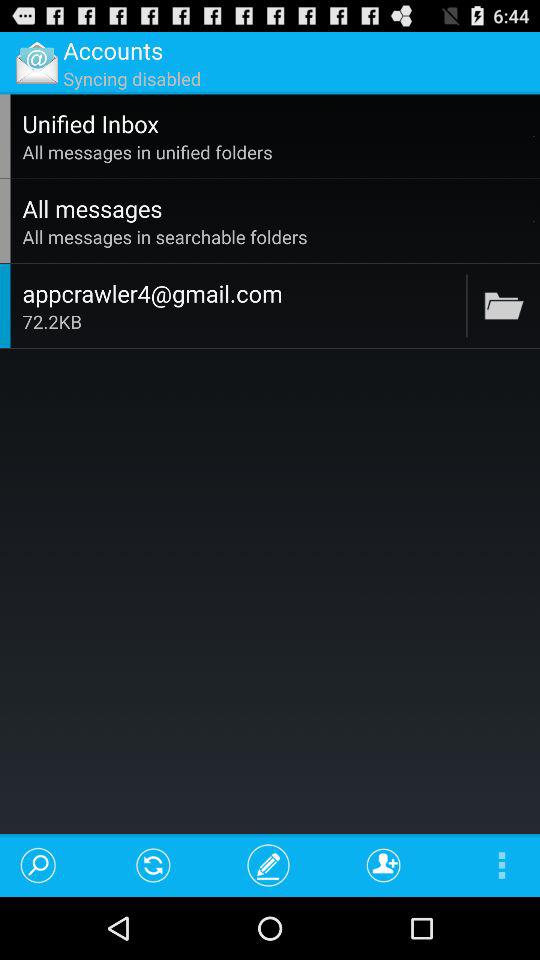  What do you see at coordinates (241, 293) in the screenshot?
I see `select the item above 72.2kb item` at bounding box center [241, 293].